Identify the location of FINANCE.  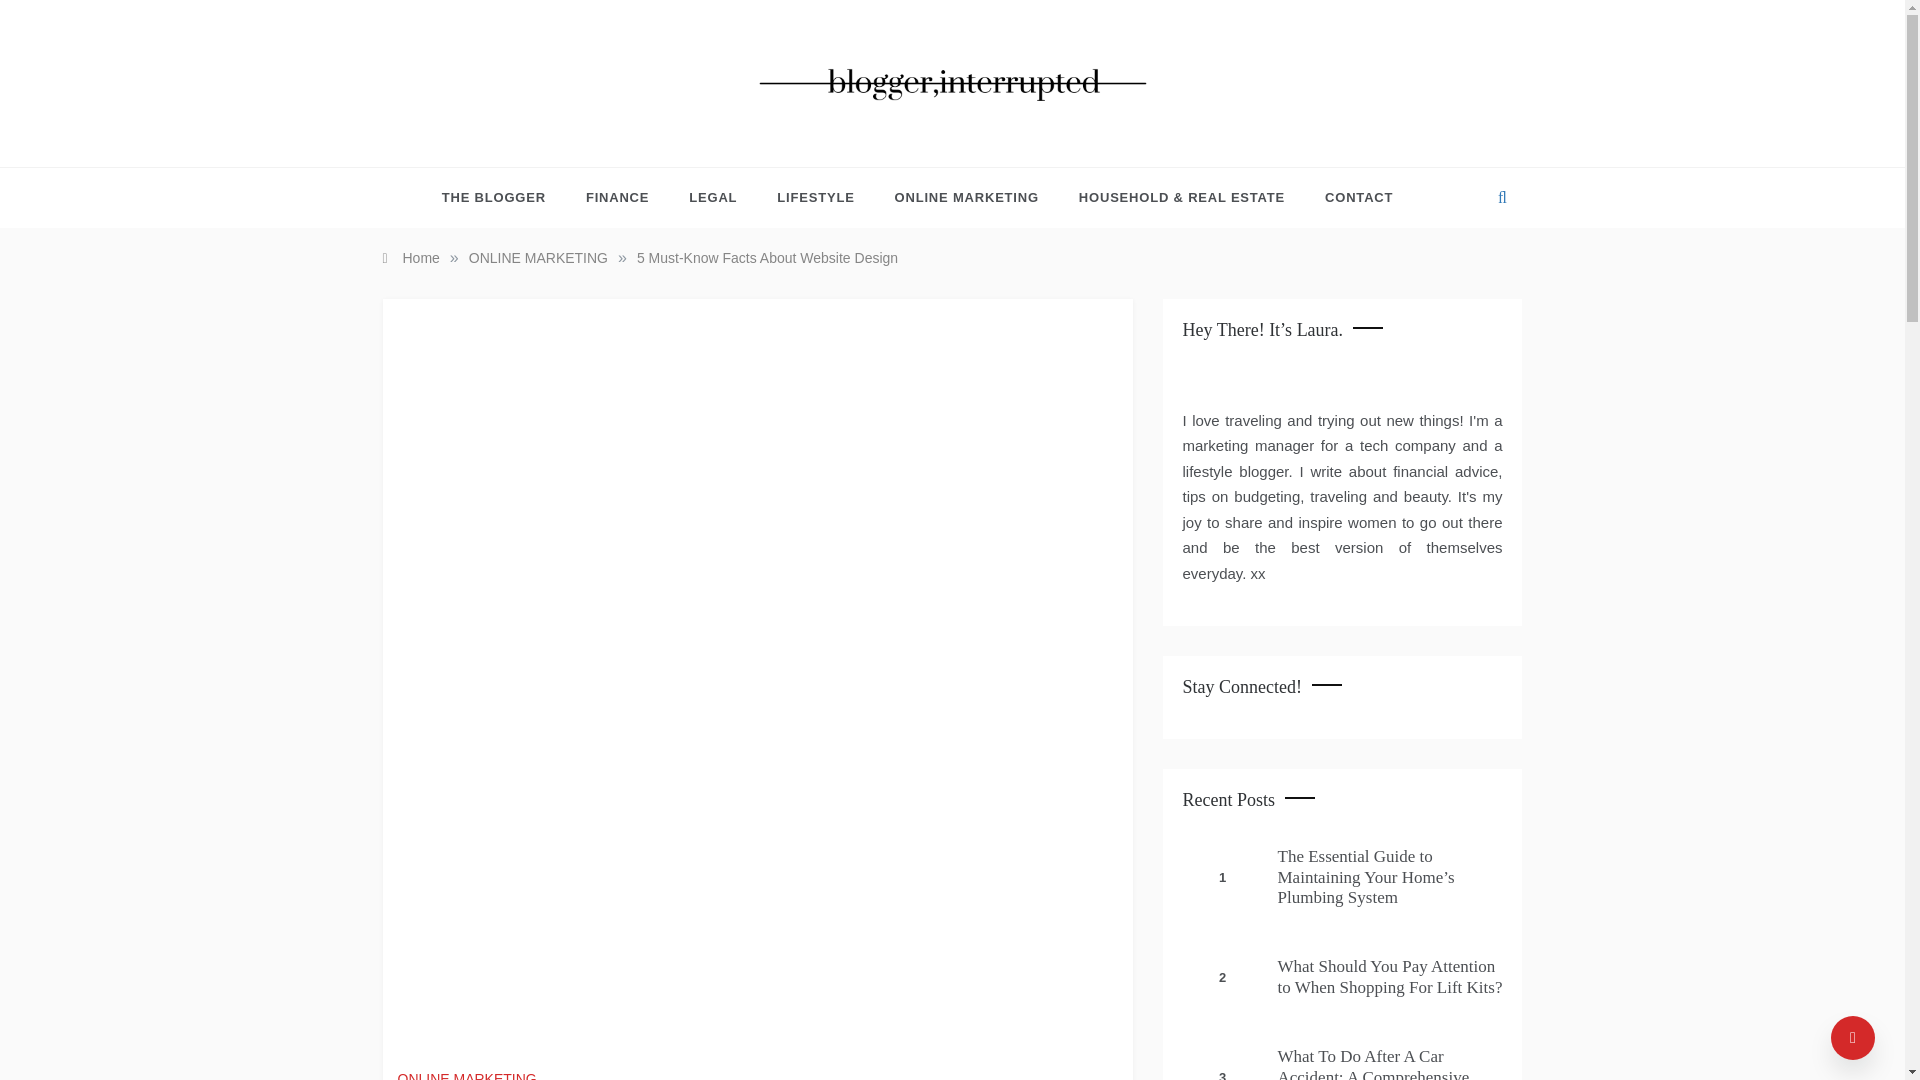
(617, 198).